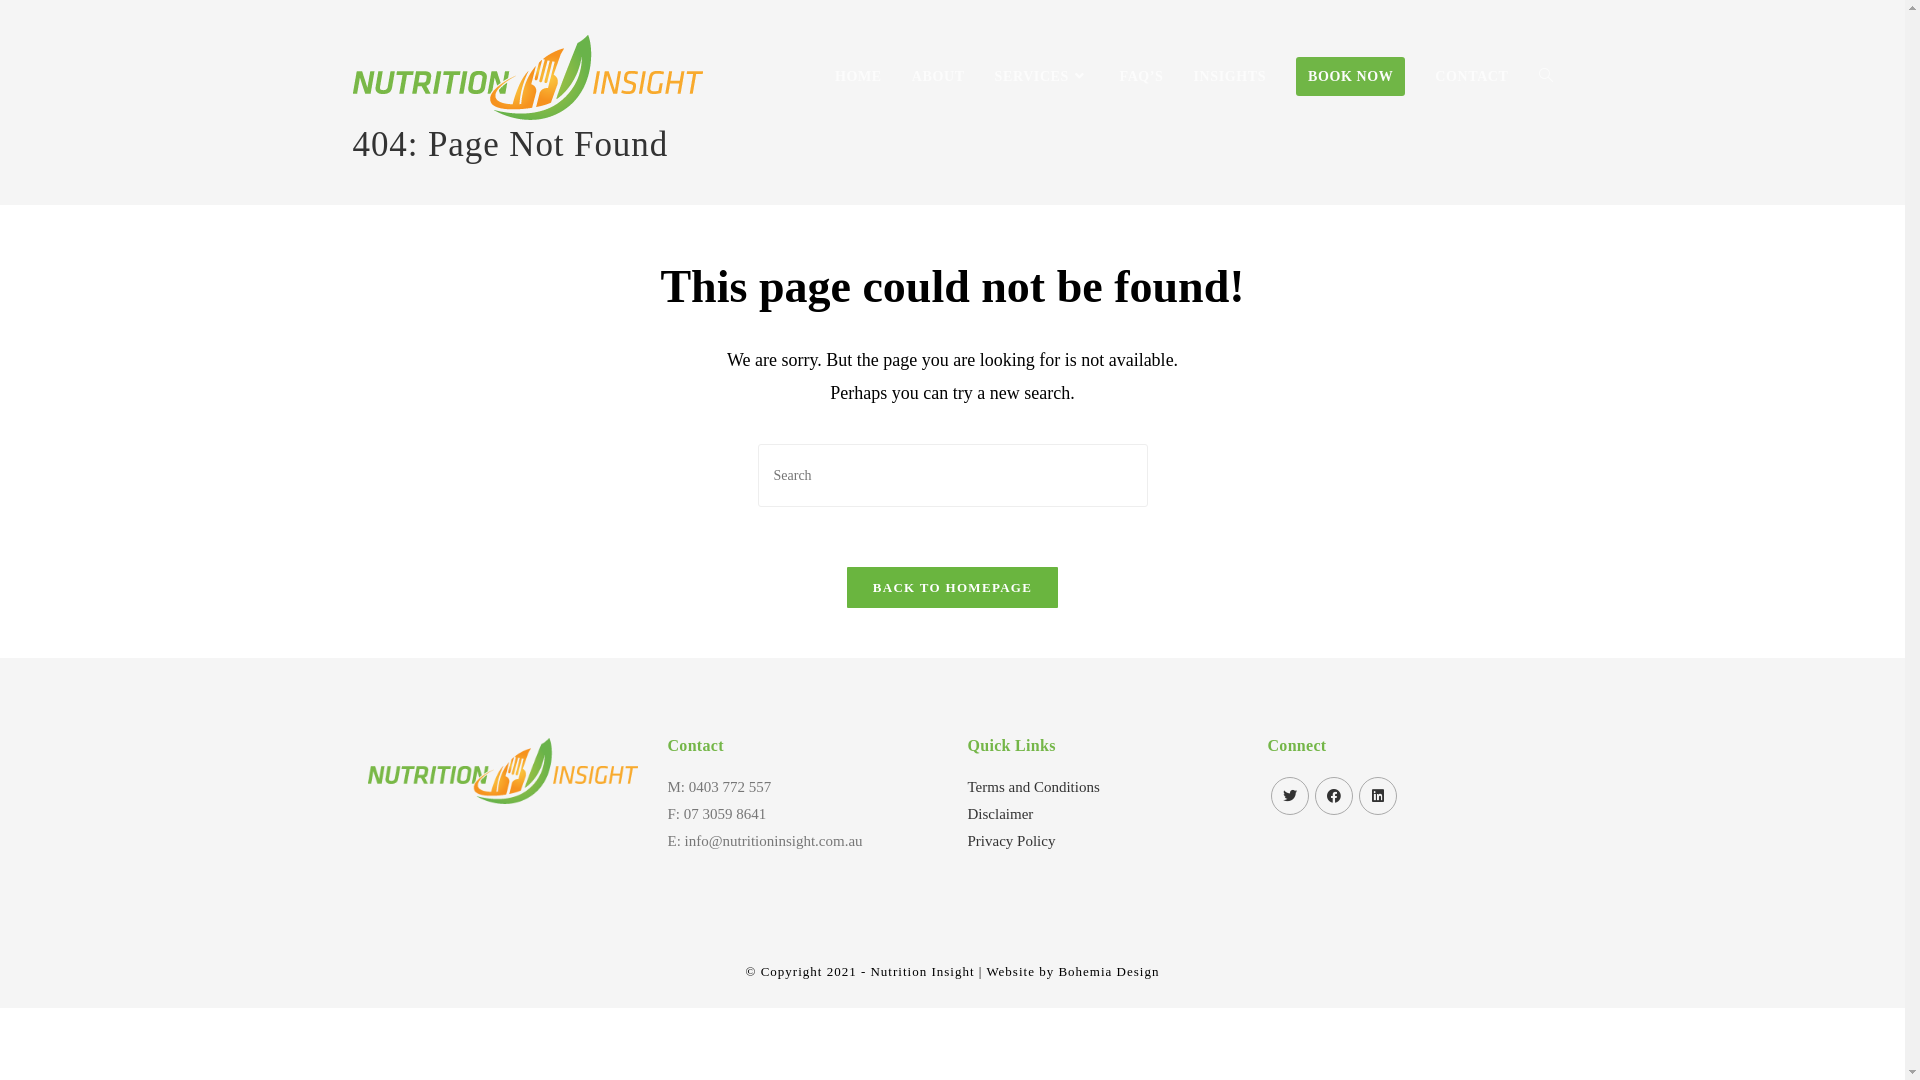  What do you see at coordinates (1350, 77) in the screenshot?
I see `BOOK NOW` at bounding box center [1350, 77].